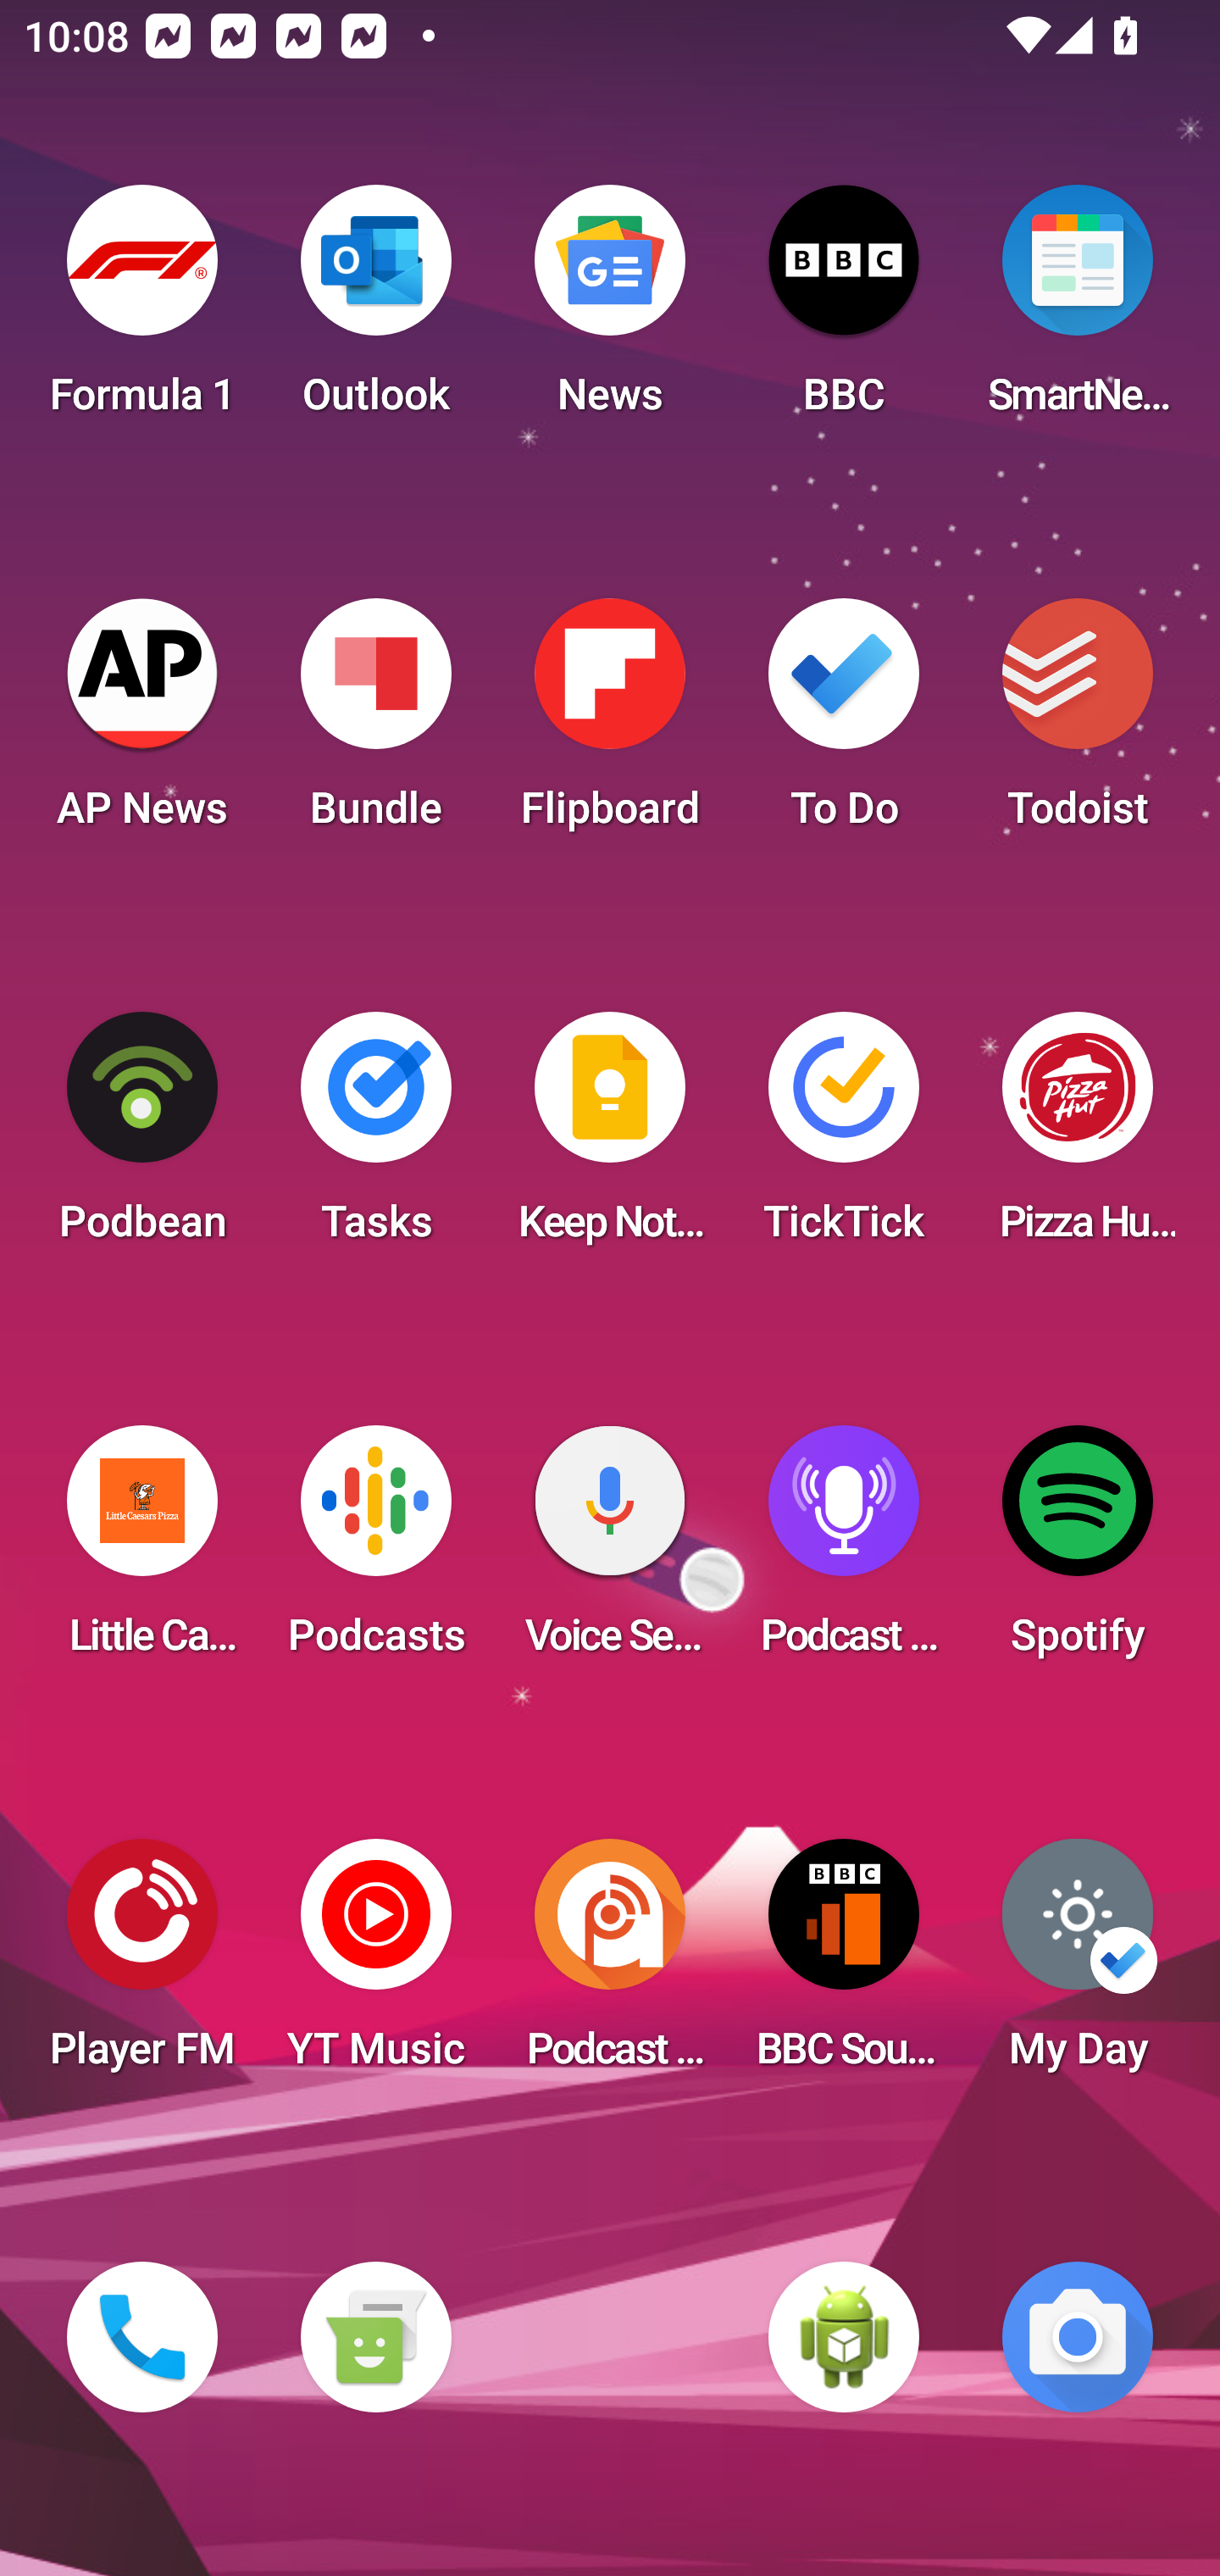  What do you see at coordinates (375, 2337) in the screenshot?
I see `Messaging` at bounding box center [375, 2337].